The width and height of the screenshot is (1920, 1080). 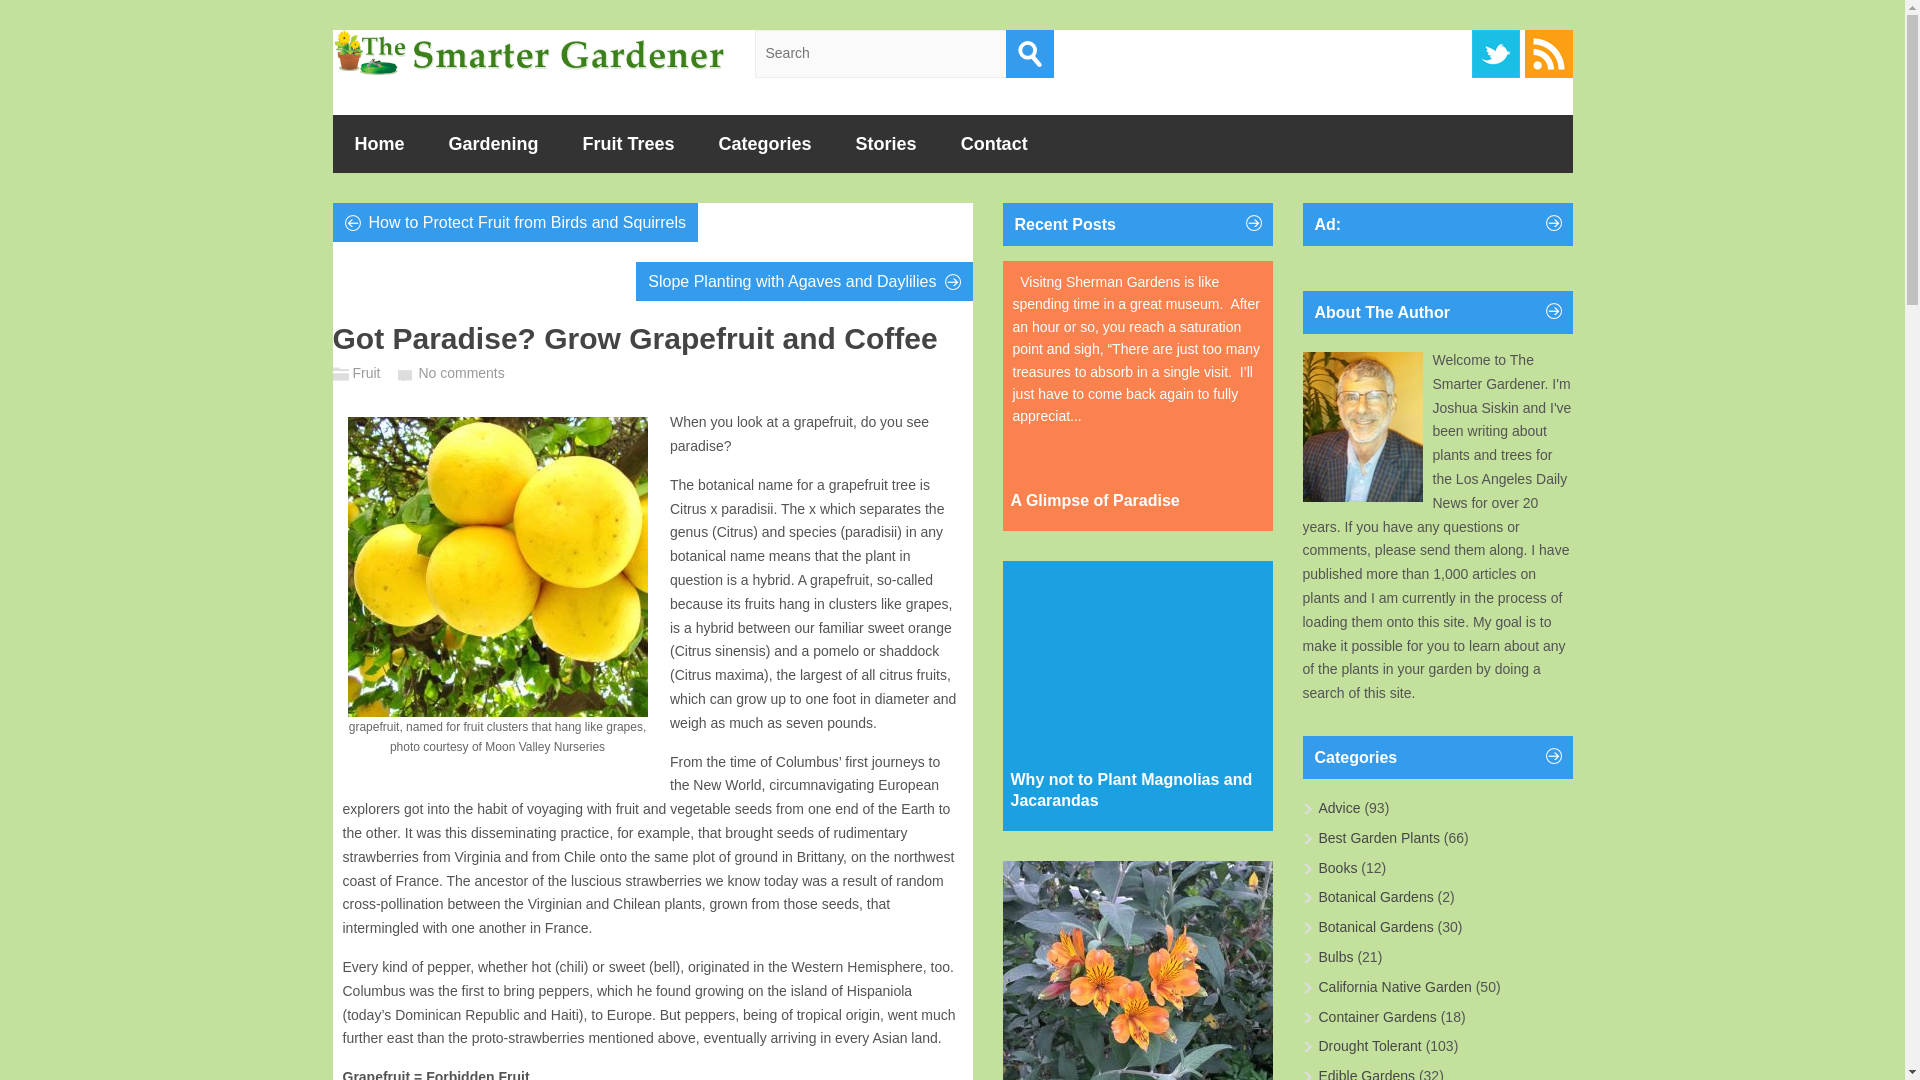 I want to click on RSS, so click(x=1548, y=54).